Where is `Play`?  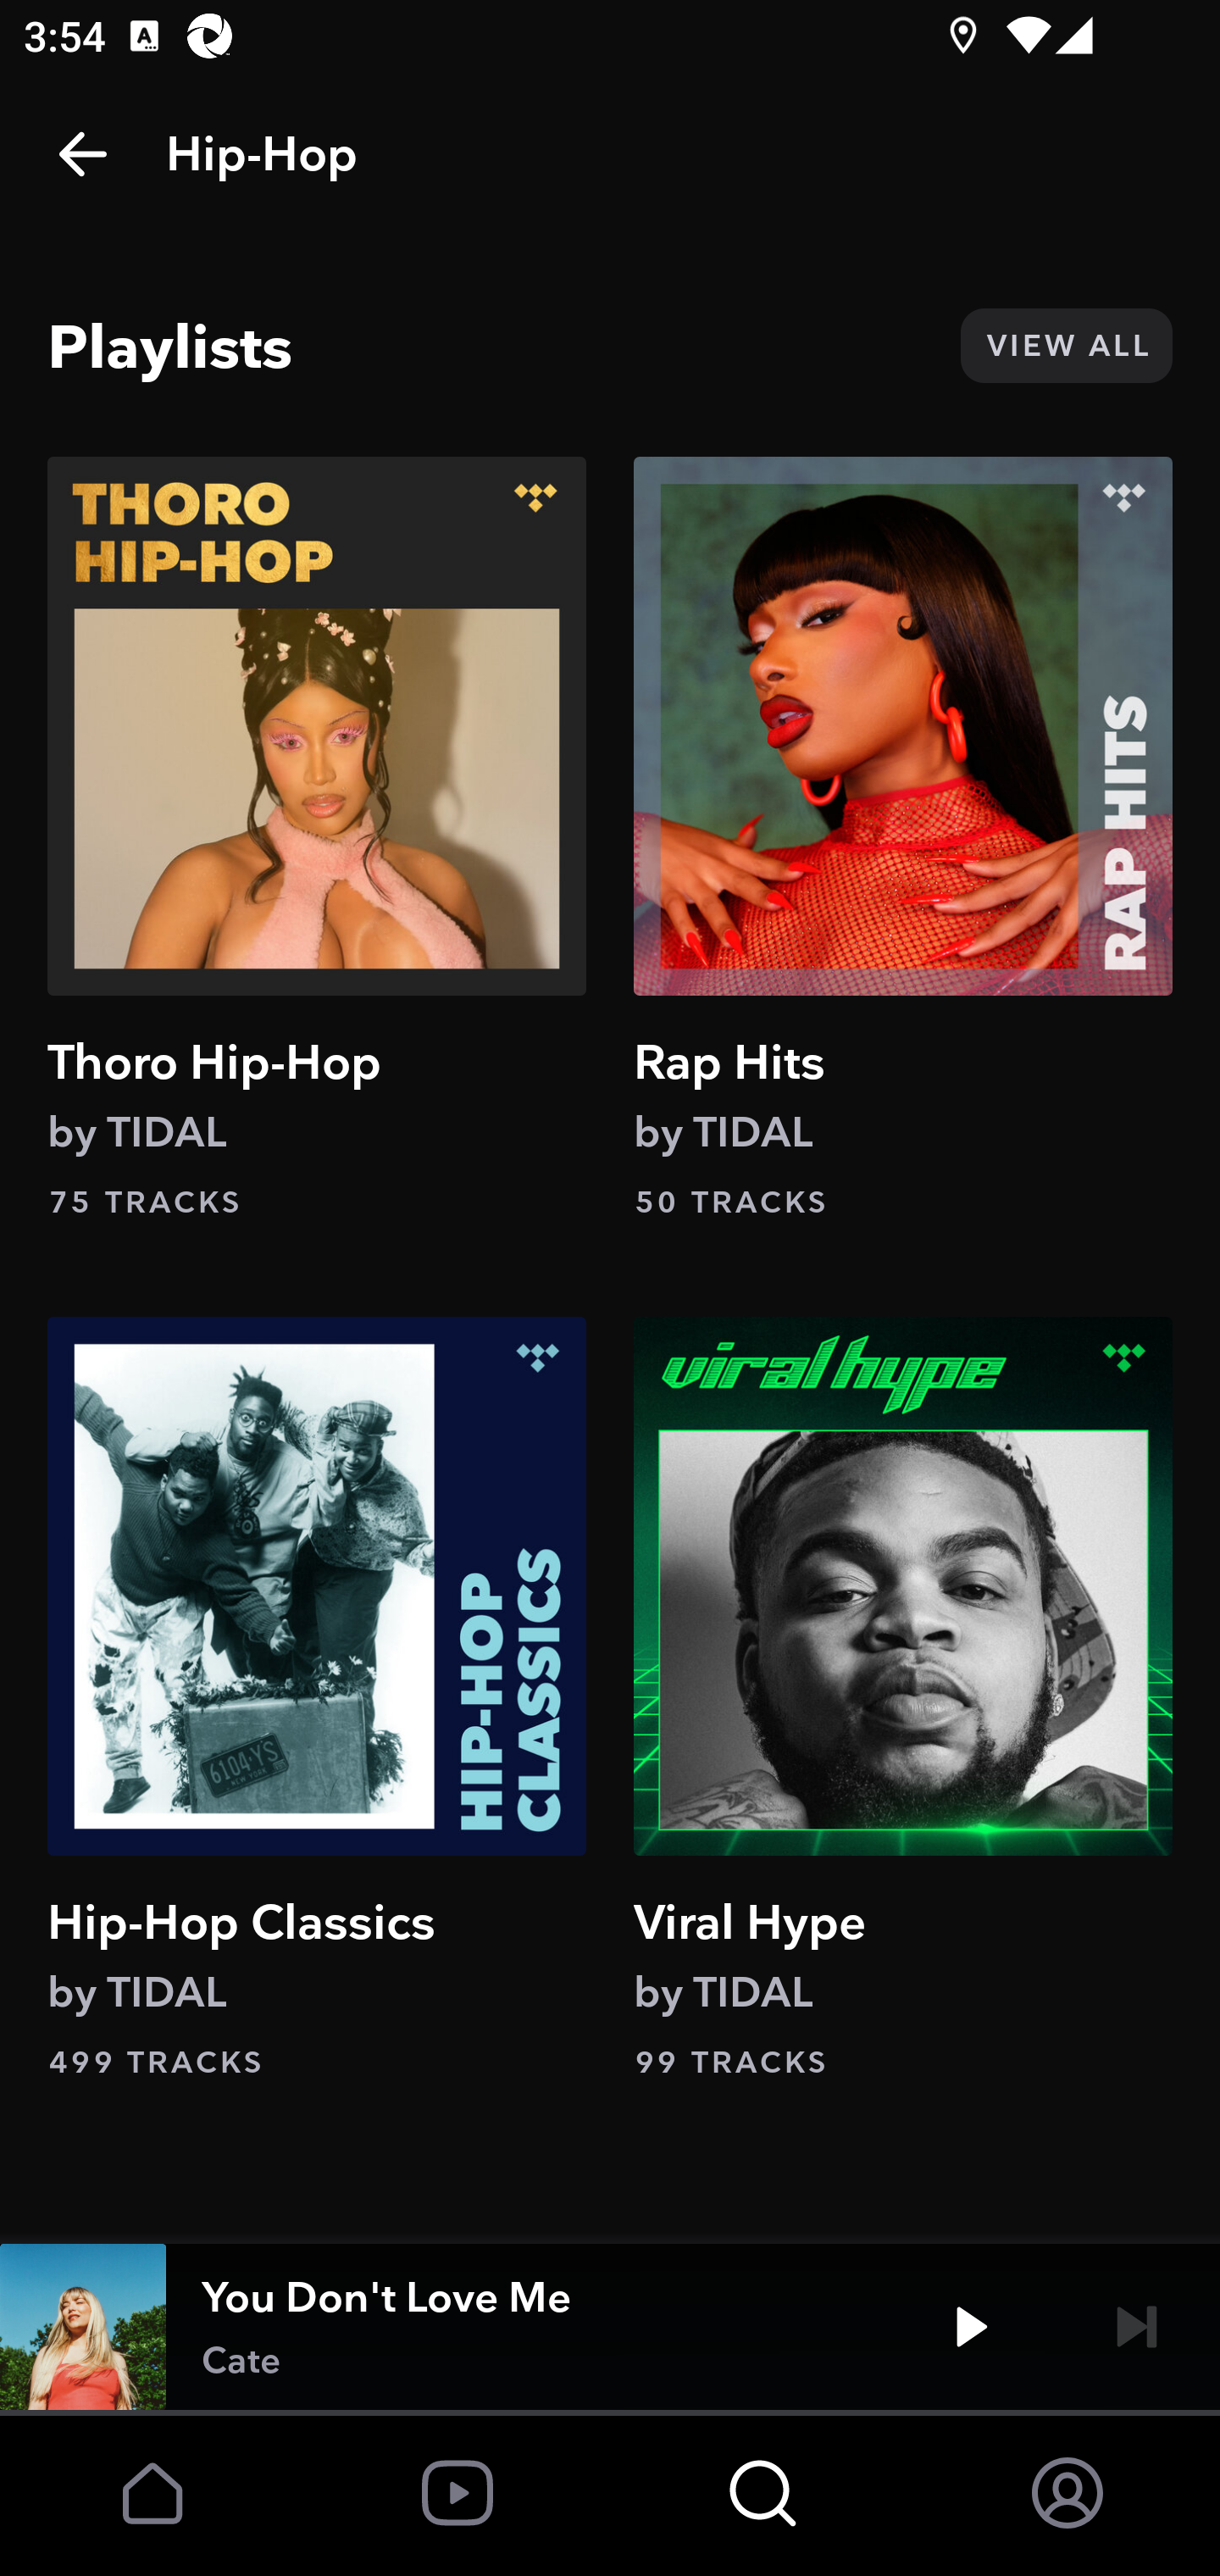
Play is located at coordinates (971, 2327).